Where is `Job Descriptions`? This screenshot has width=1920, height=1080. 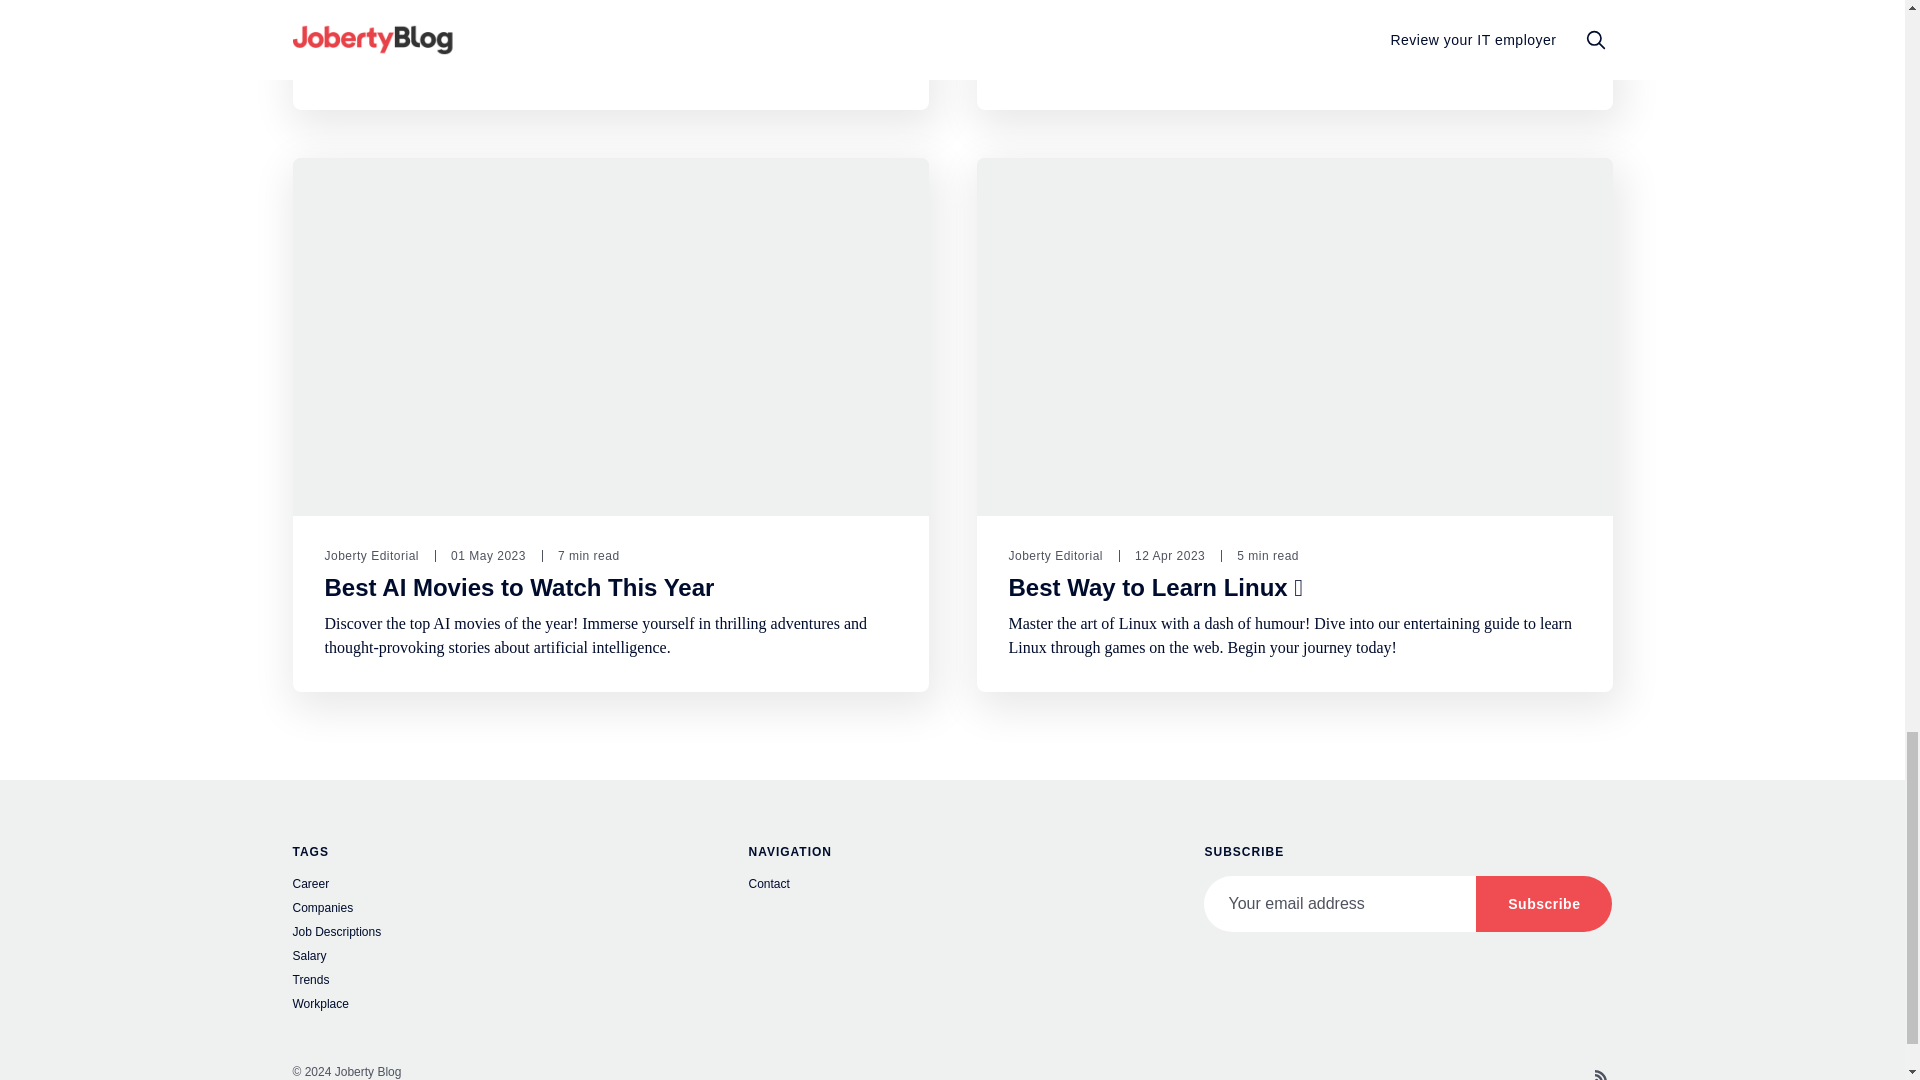
Job Descriptions is located at coordinates (496, 934).